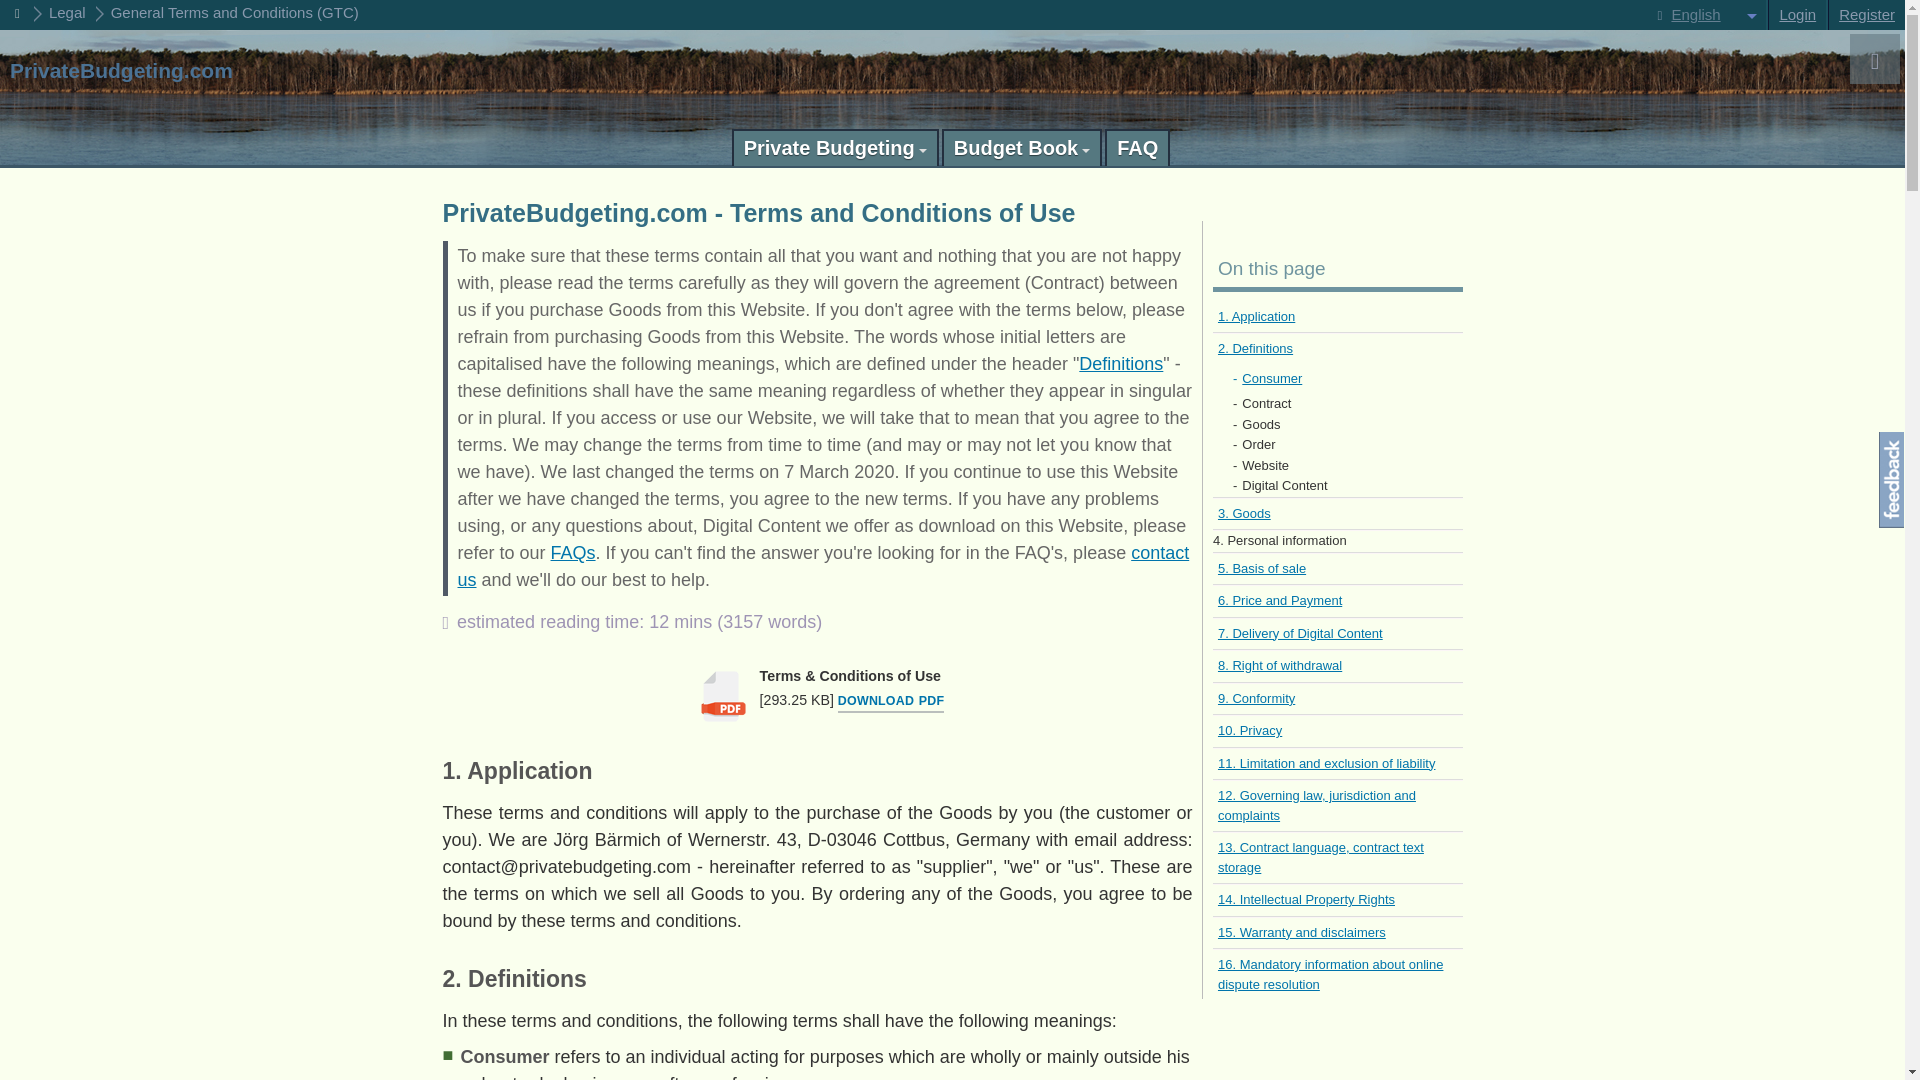 This screenshot has height=1080, width=1920. Describe the element at coordinates (1022, 147) in the screenshot. I see `Budget Book` at that location.